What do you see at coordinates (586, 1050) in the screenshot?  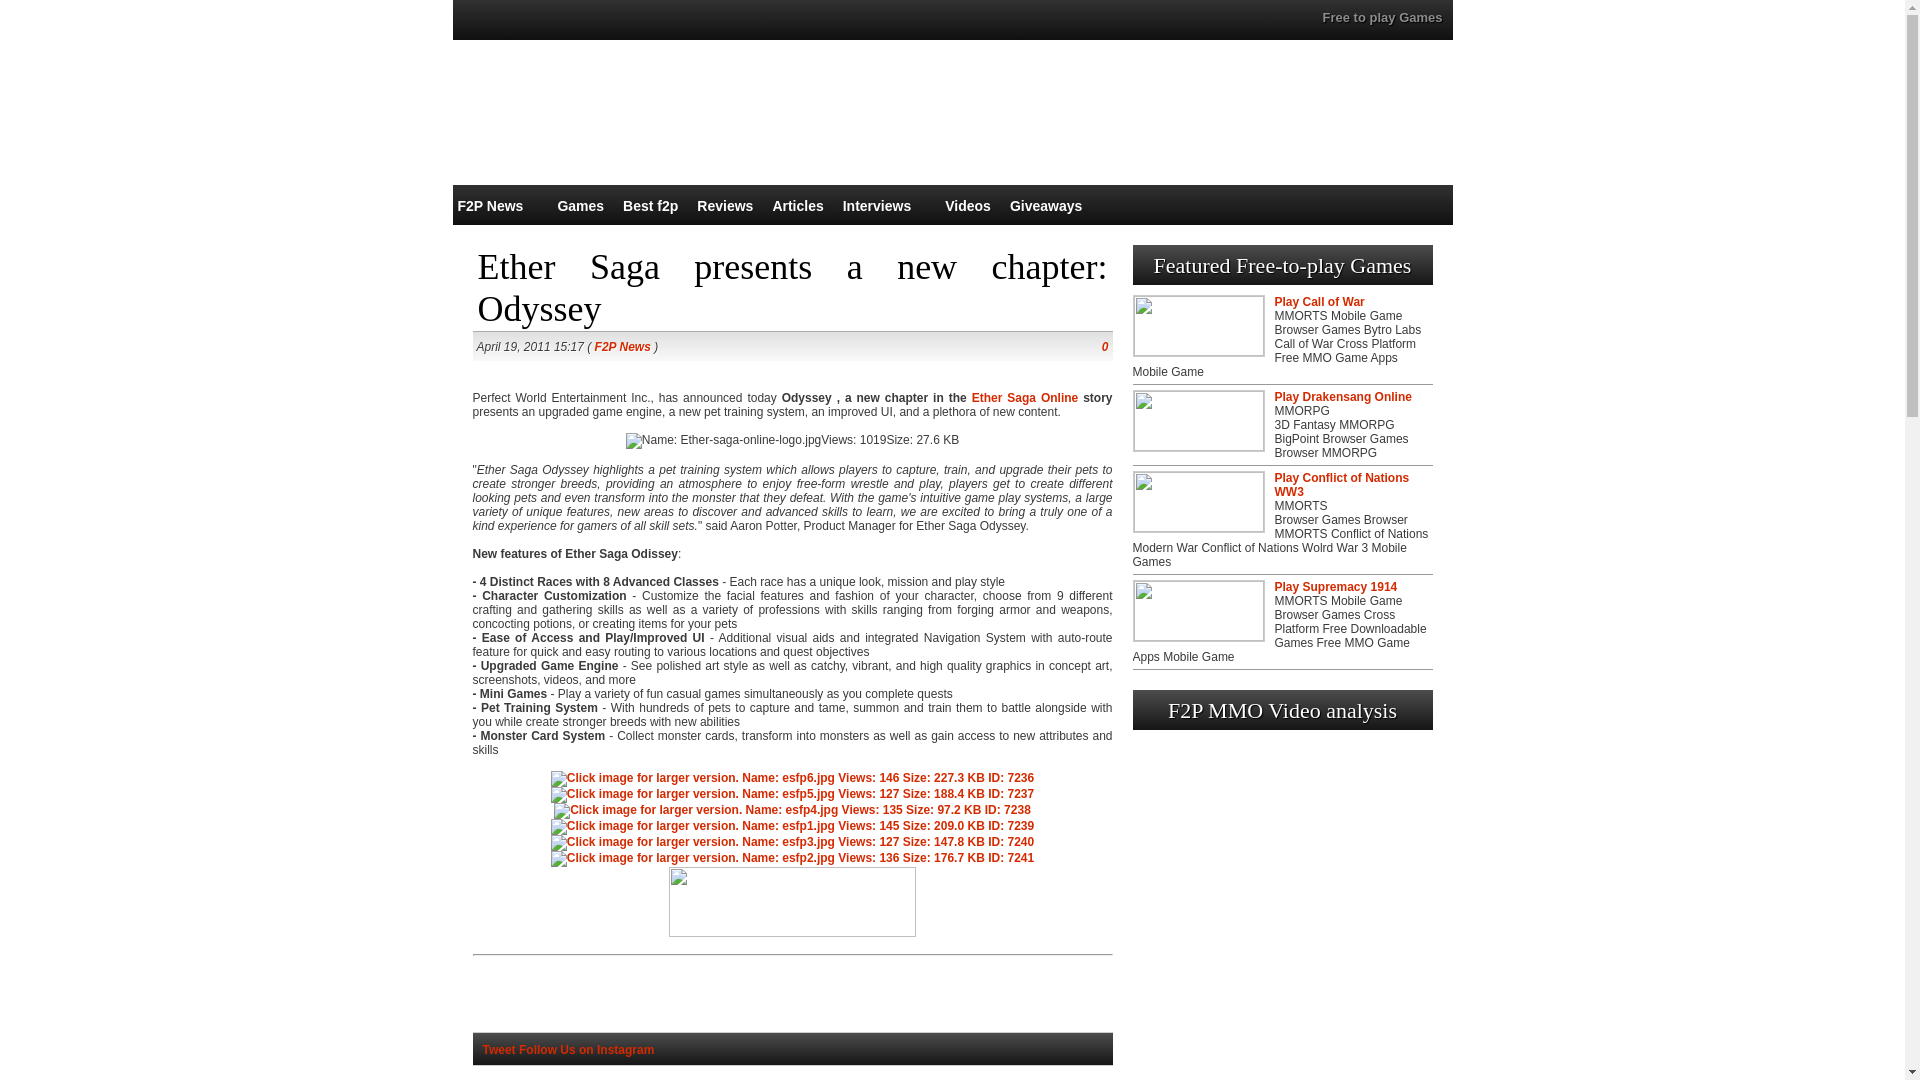 I see `Follow Us on Instagram` at bounding box center [586, 1050].